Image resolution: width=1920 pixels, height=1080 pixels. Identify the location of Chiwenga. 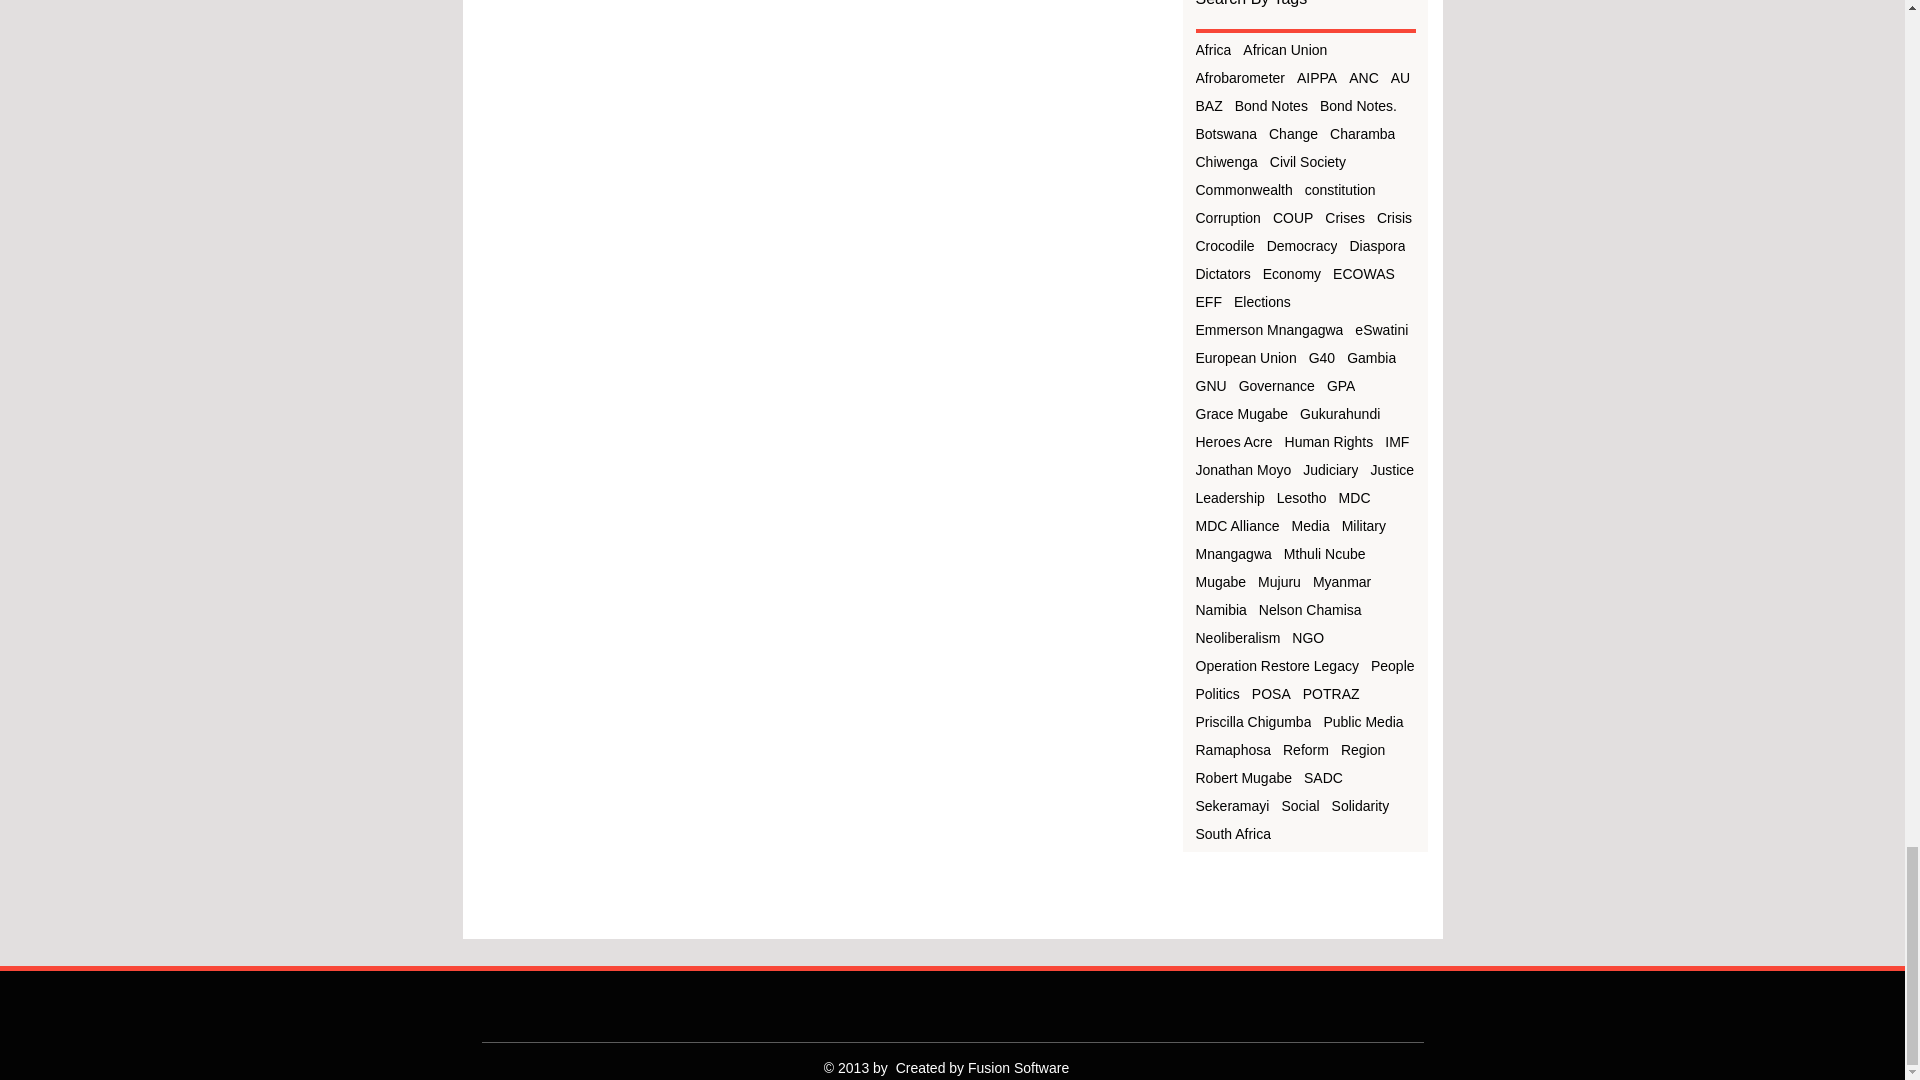
(1226, 162).